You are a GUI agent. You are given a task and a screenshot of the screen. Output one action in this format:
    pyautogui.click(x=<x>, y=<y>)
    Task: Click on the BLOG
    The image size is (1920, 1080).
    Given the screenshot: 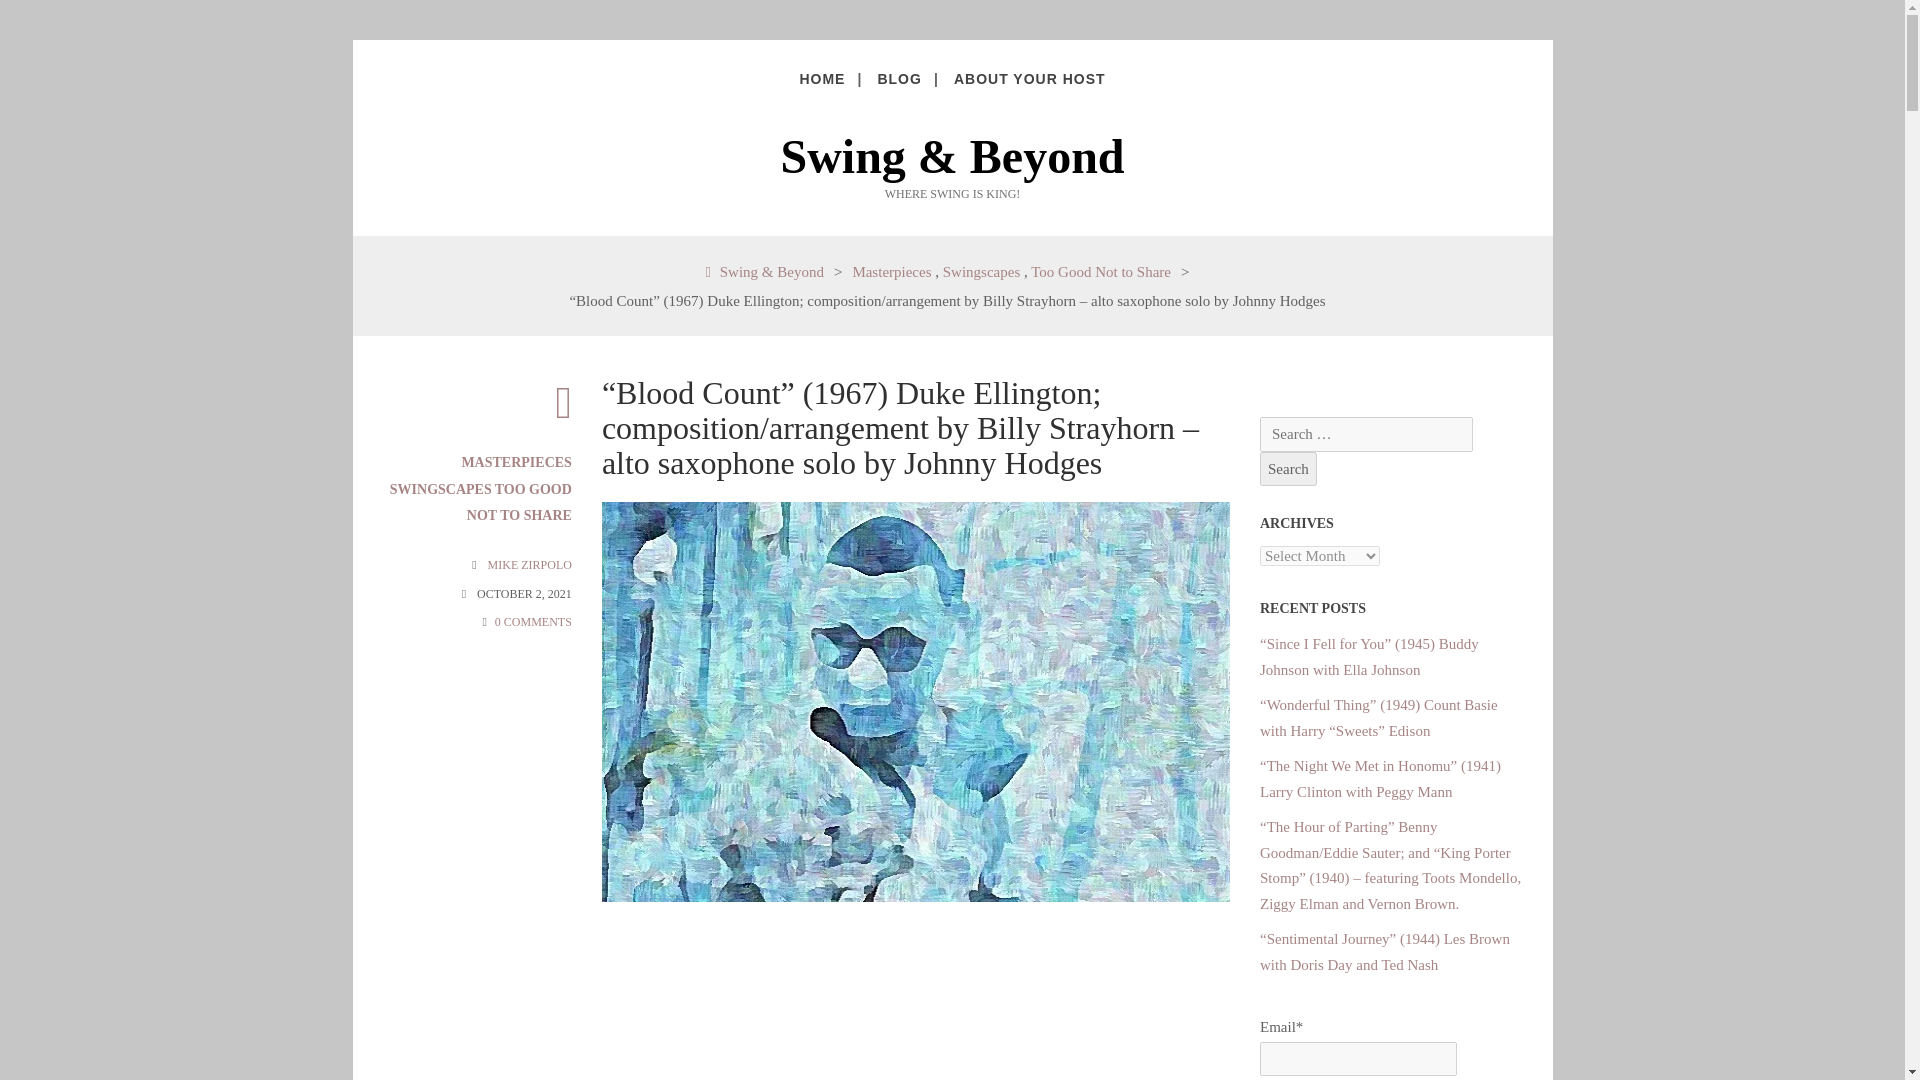 What is the action you would take?
    pyautogui.click(x=898, y=78)
    